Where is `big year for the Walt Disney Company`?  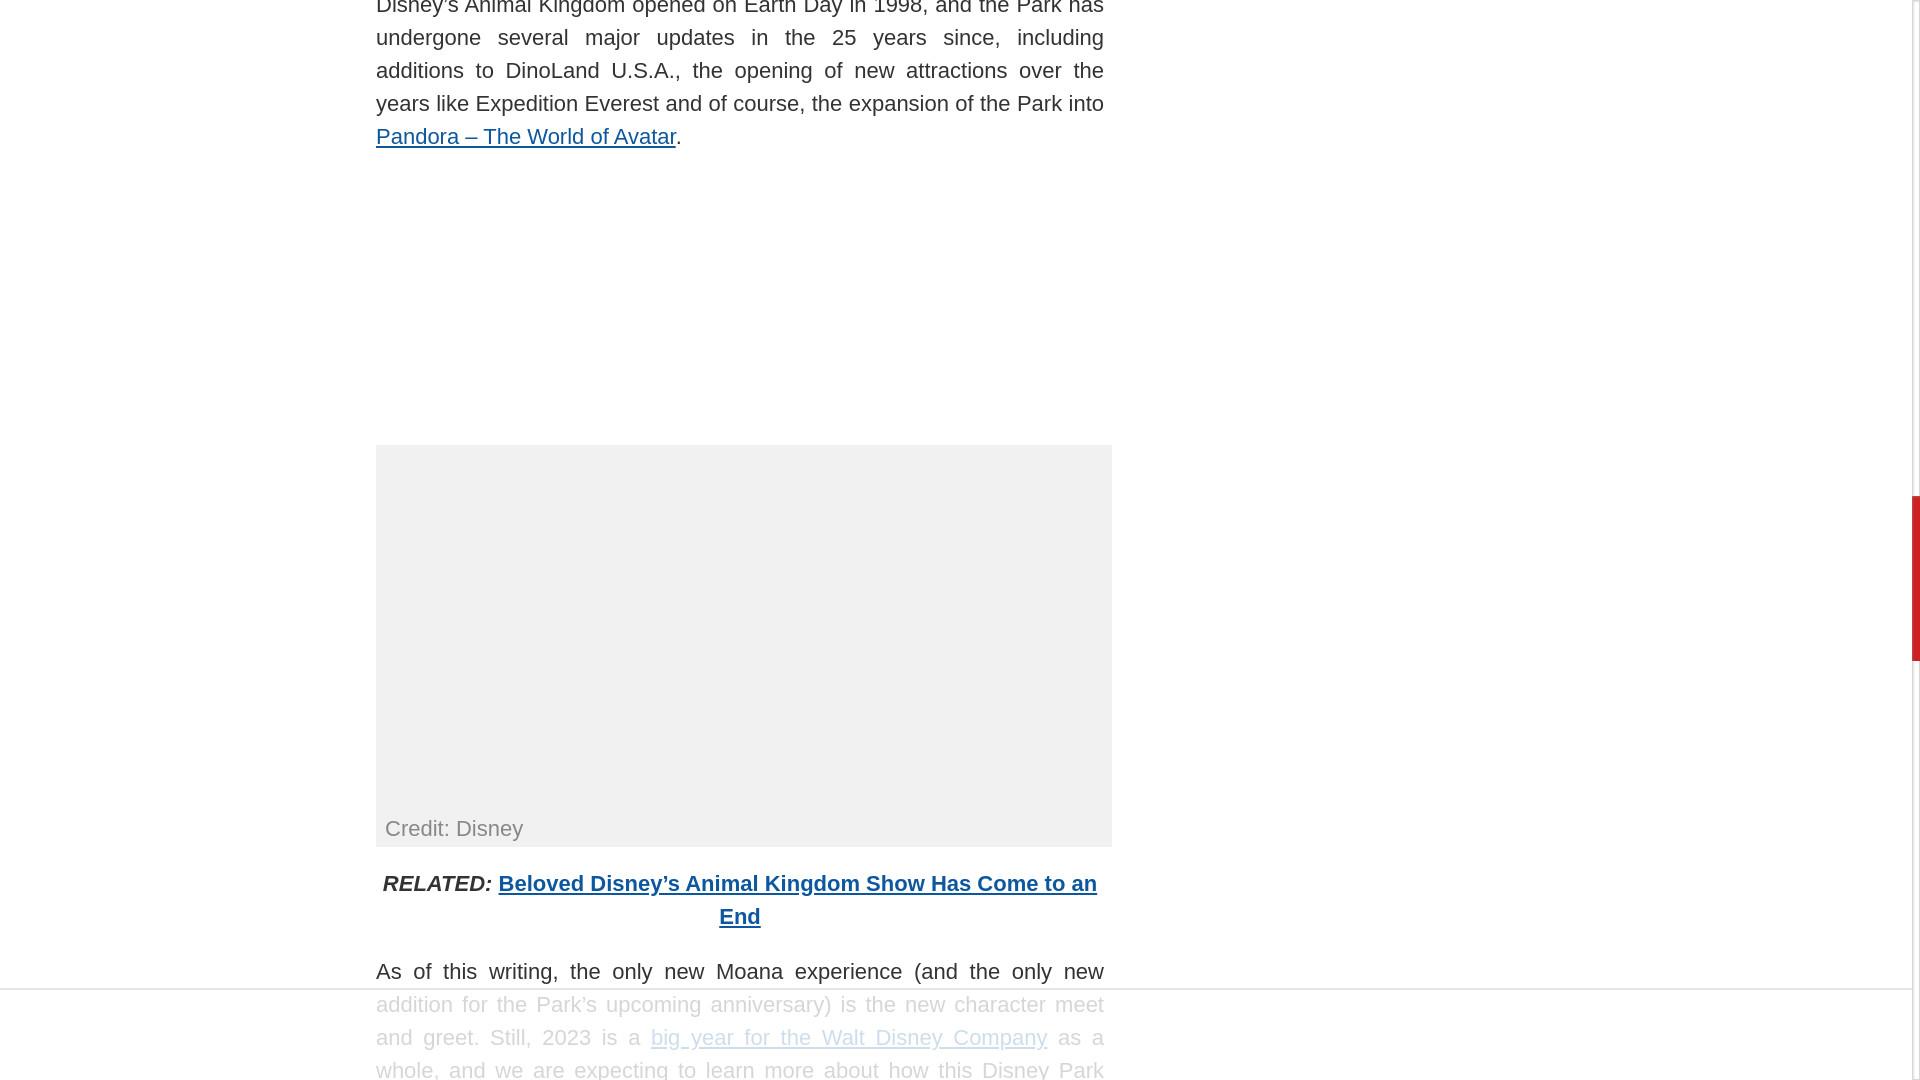 big year for the Walt Disney Company is located at coordinates (848, 1036).